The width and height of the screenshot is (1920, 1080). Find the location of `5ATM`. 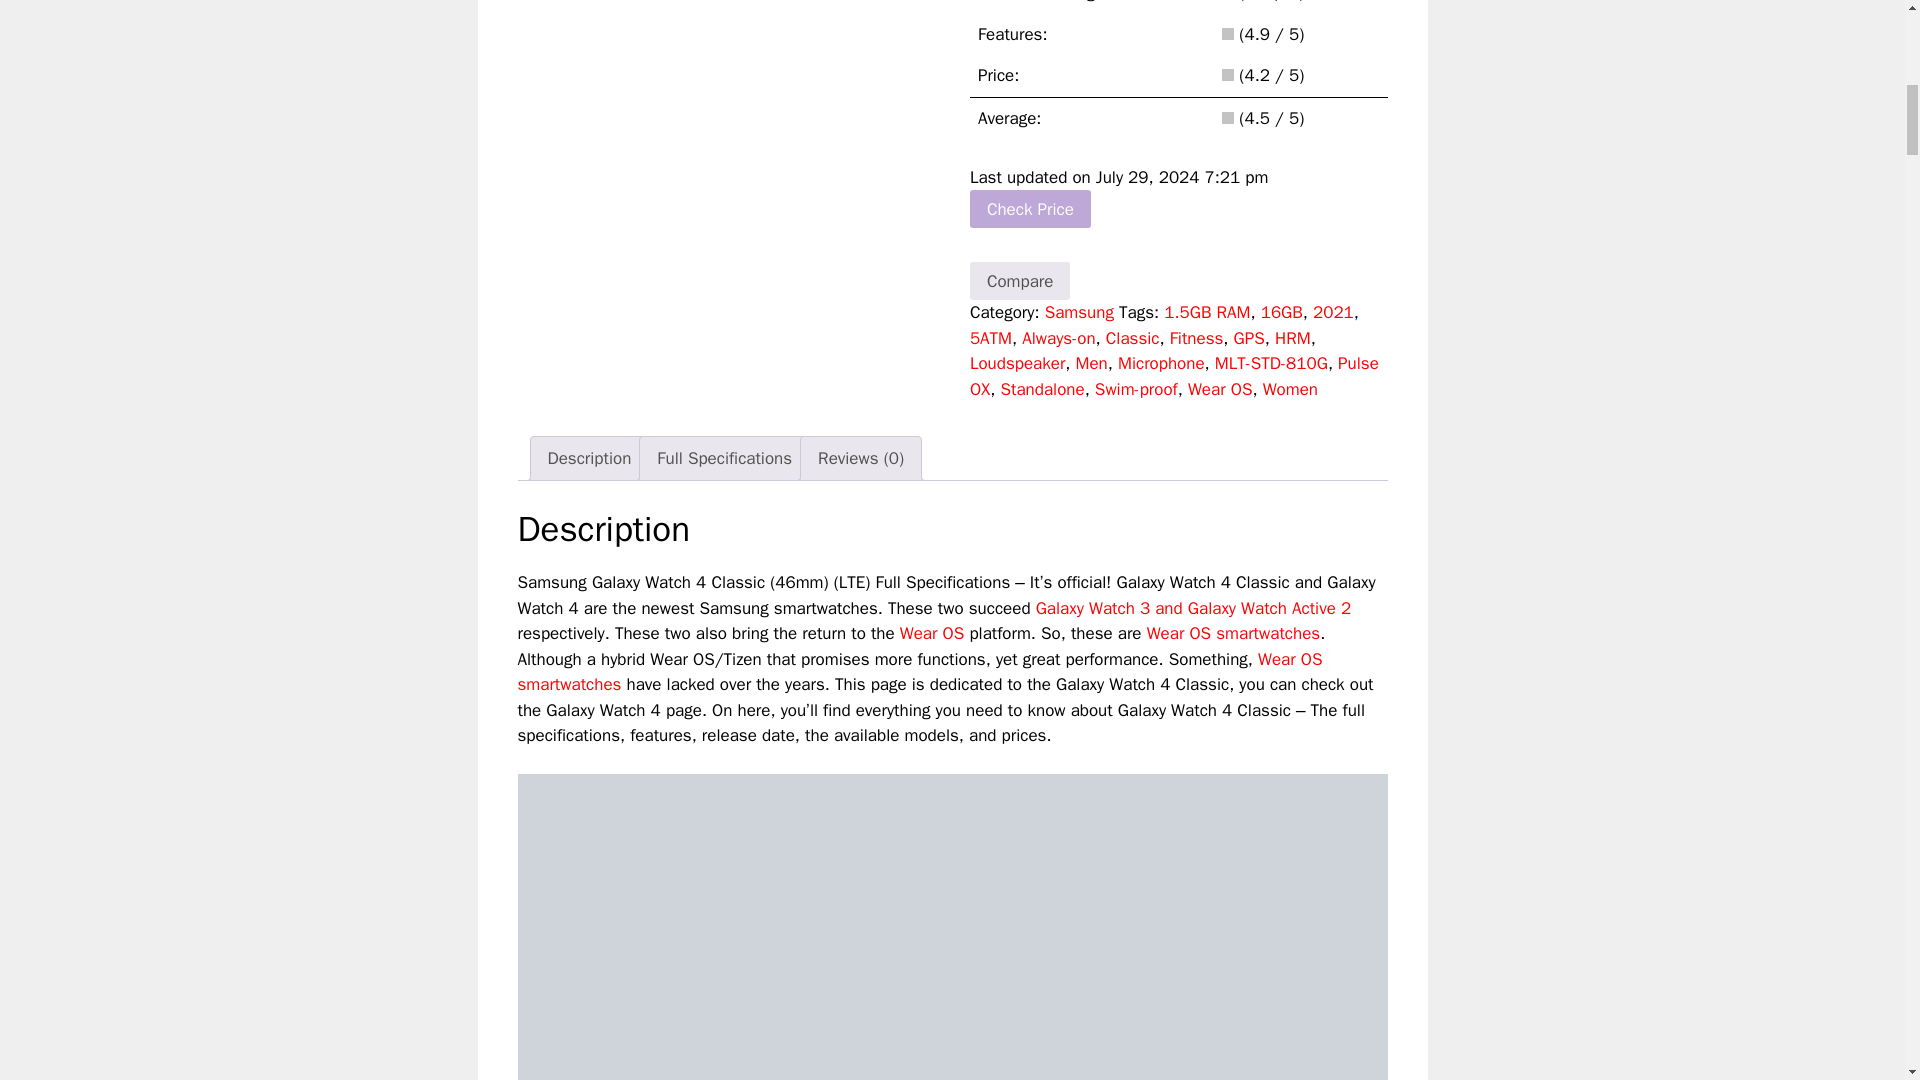

5ATM is located at coordinates (990, 338).